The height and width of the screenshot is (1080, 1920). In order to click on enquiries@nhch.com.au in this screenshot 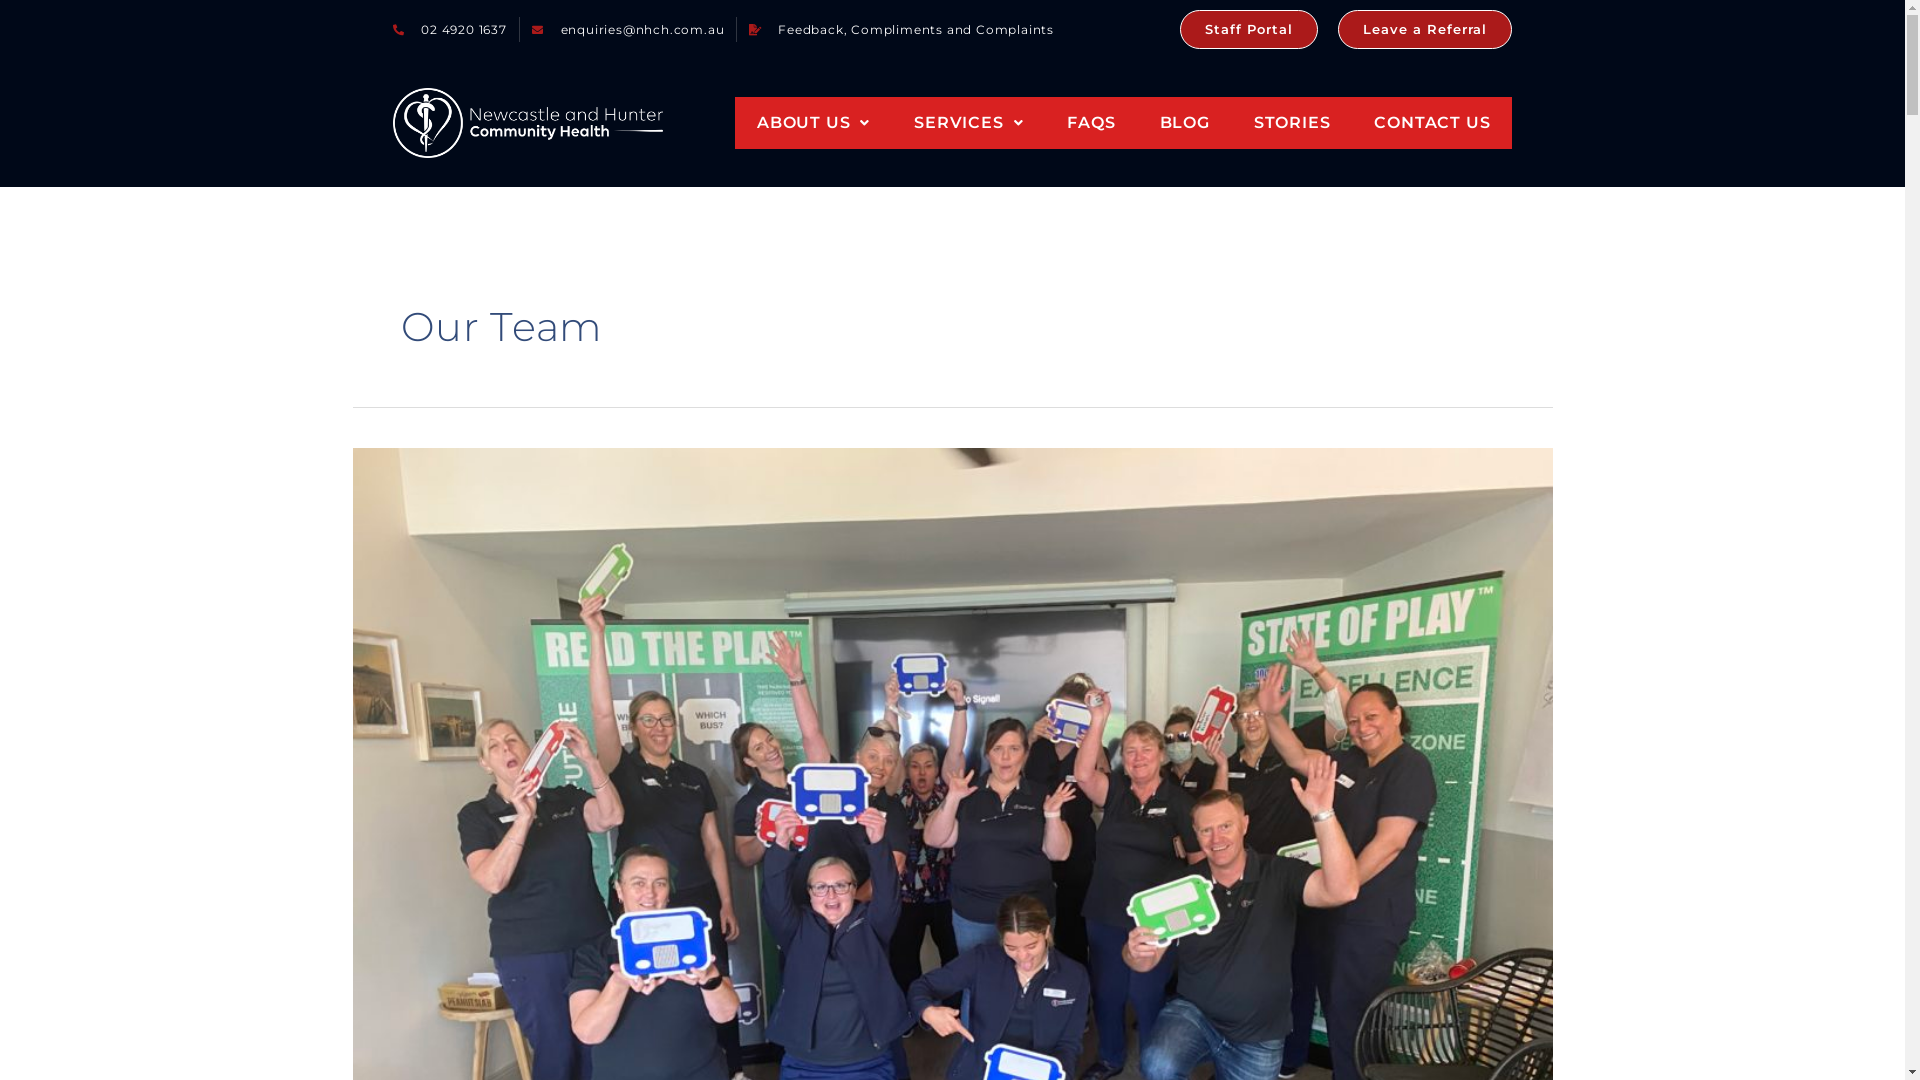, I will do `click(628, 30)`.